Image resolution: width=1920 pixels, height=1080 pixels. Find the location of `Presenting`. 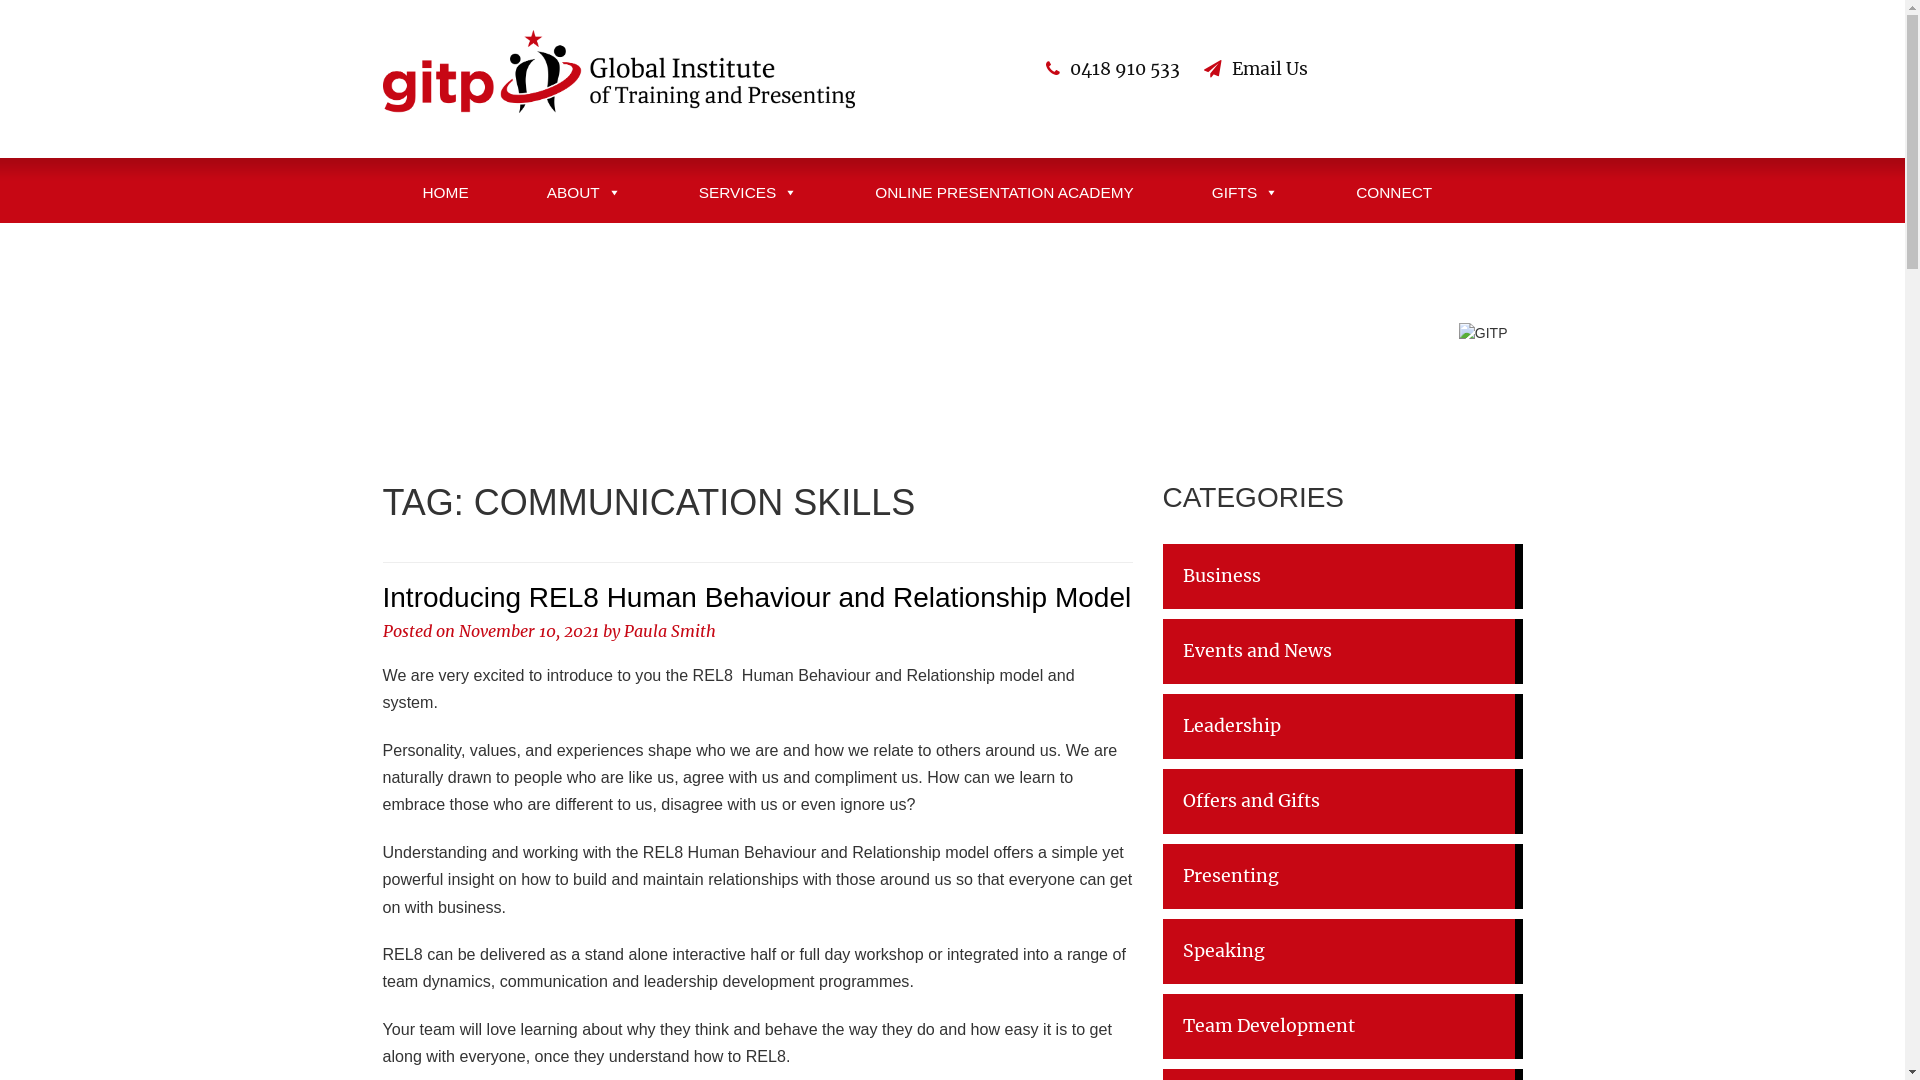

Presenting is located at coordinates (1342, 876).